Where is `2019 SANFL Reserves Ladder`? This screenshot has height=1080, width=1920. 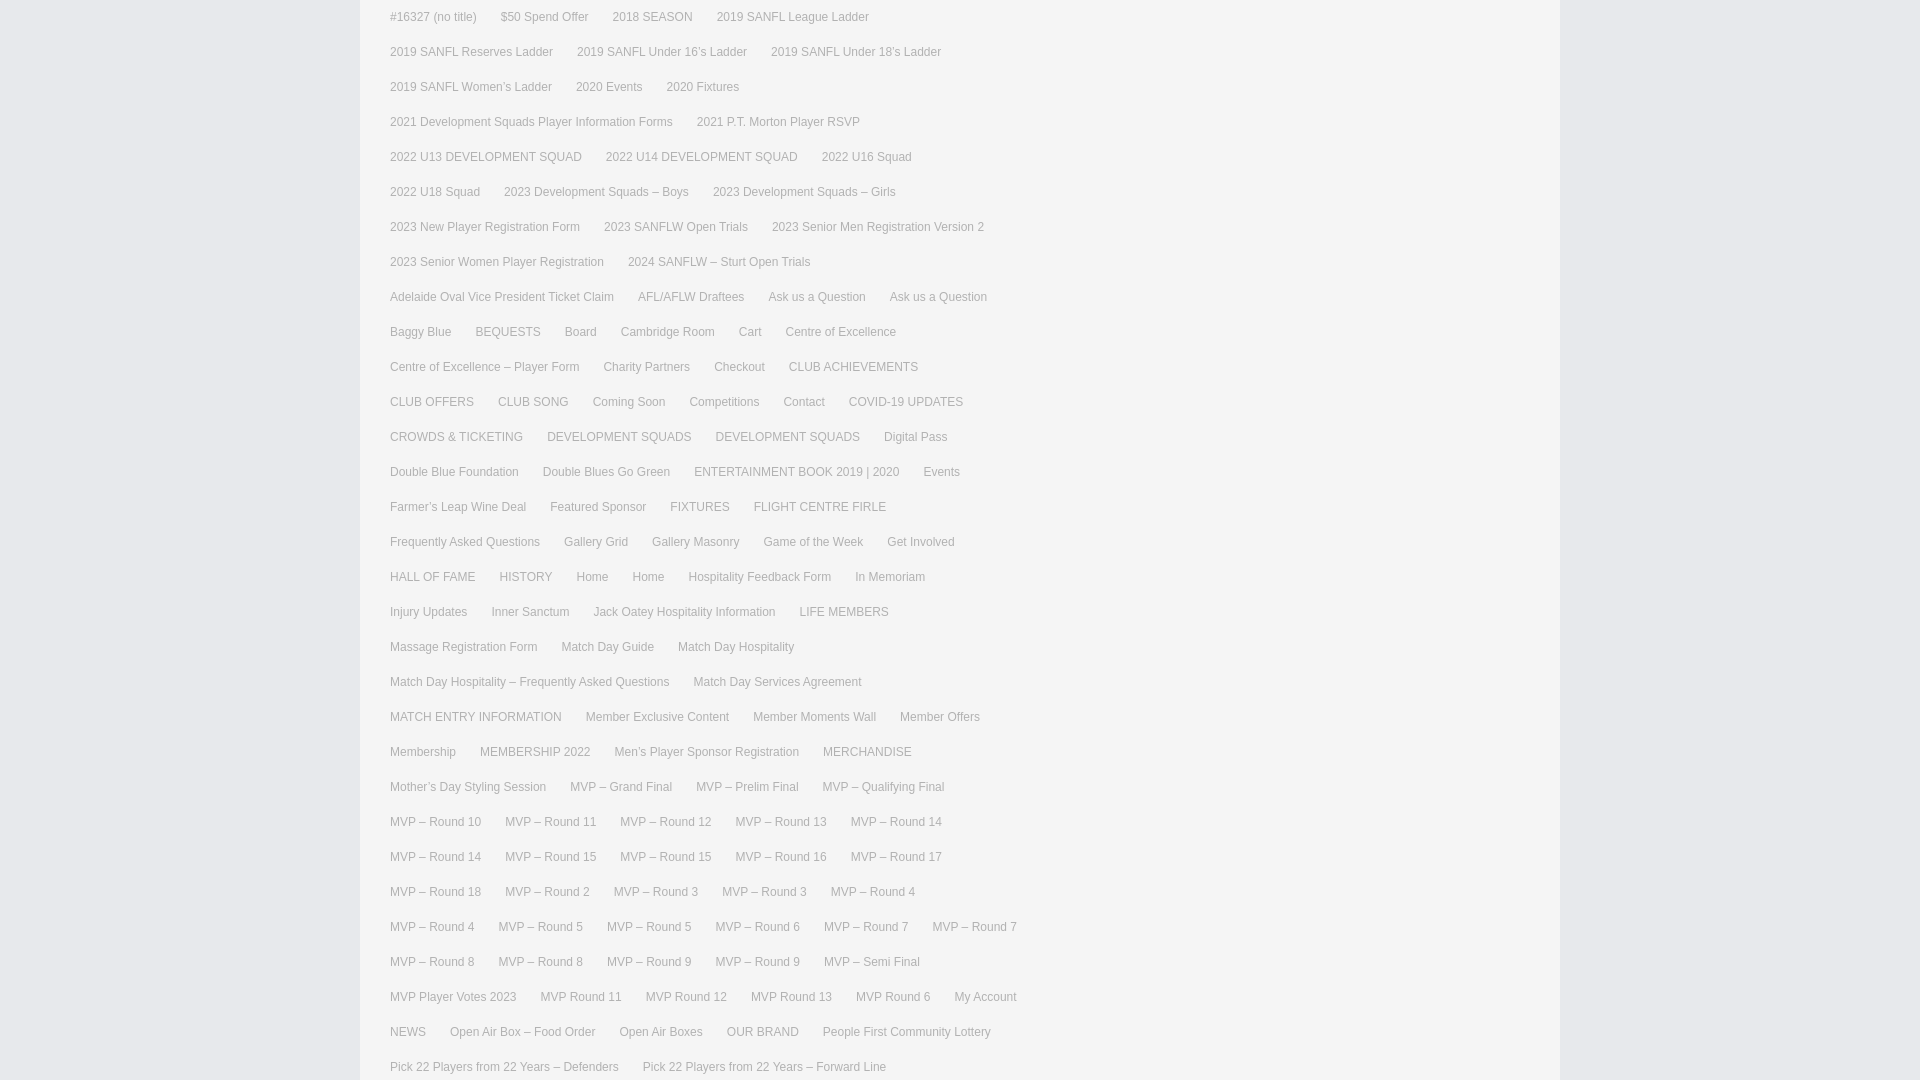 2019 SANFL Reserves Ladder is located at coordinates (470, 52).